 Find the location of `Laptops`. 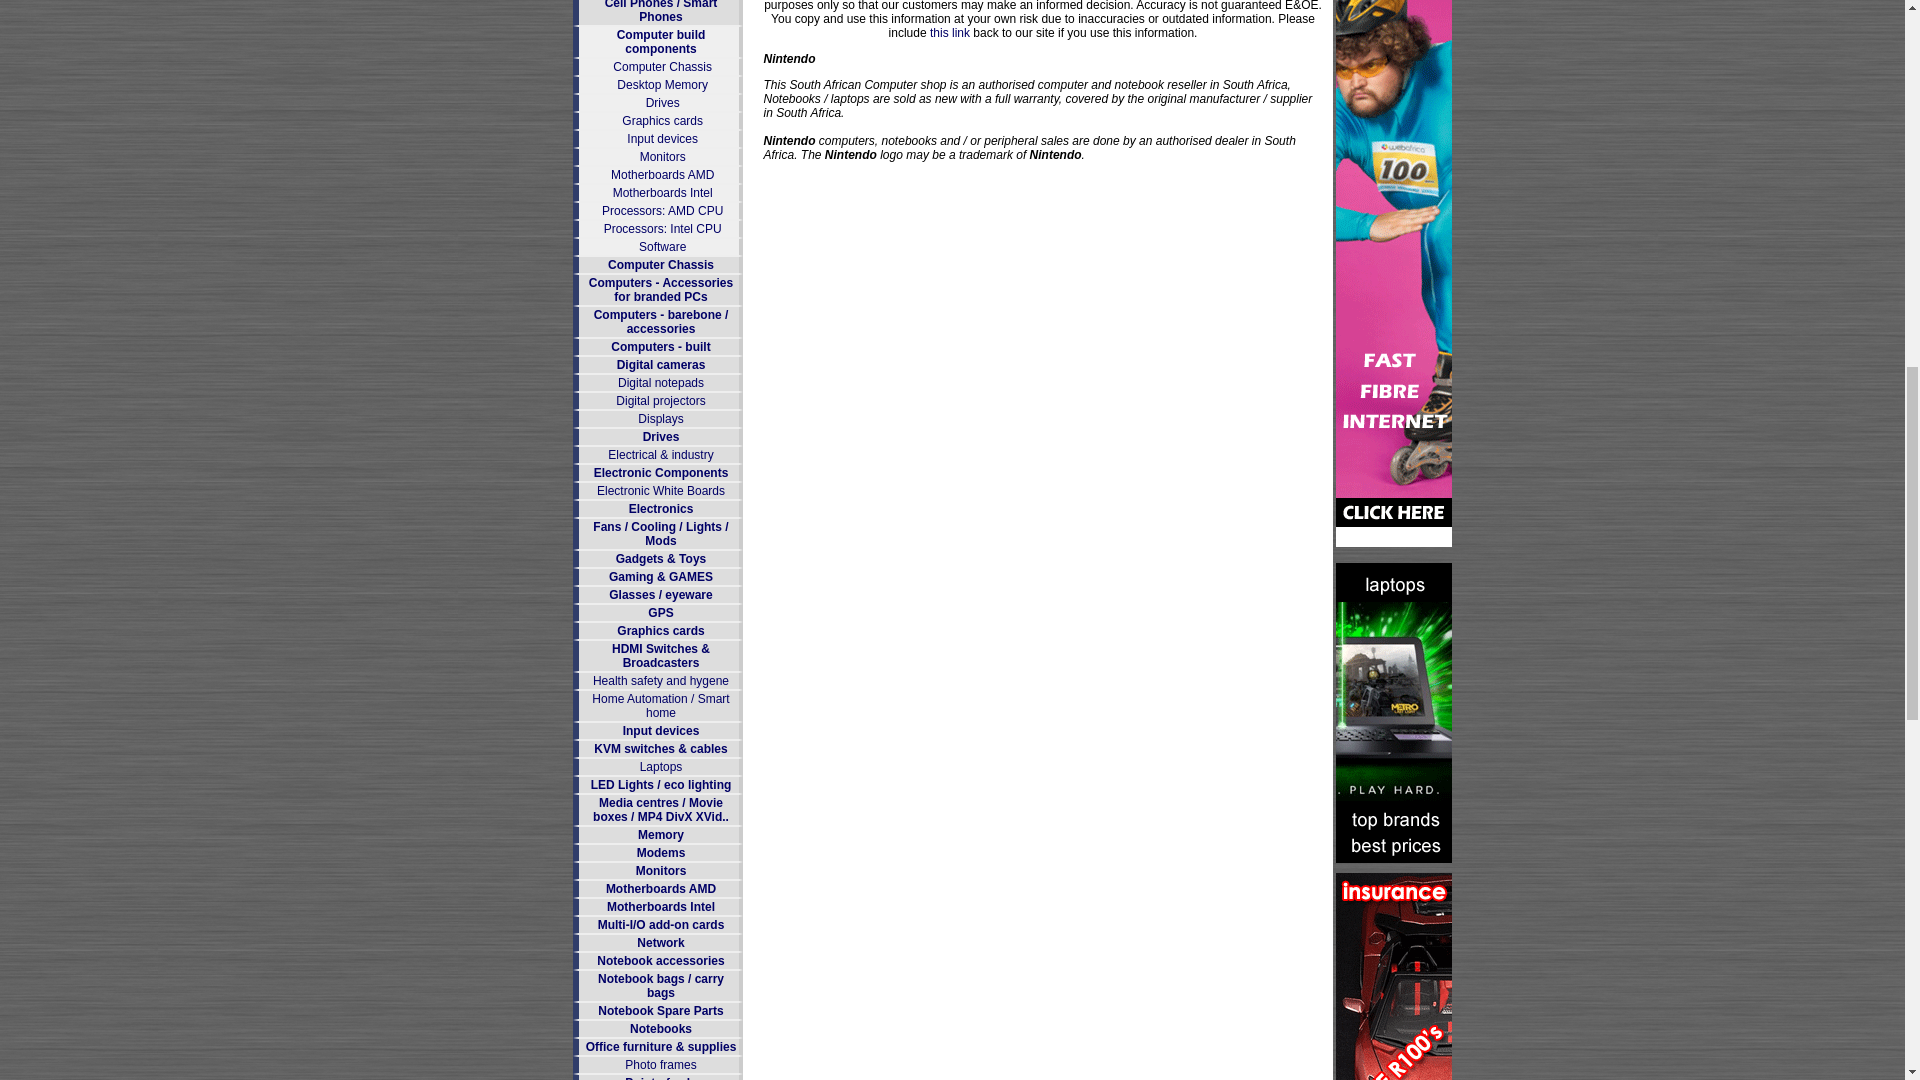

Laptops is located at coordinates (661, 767).